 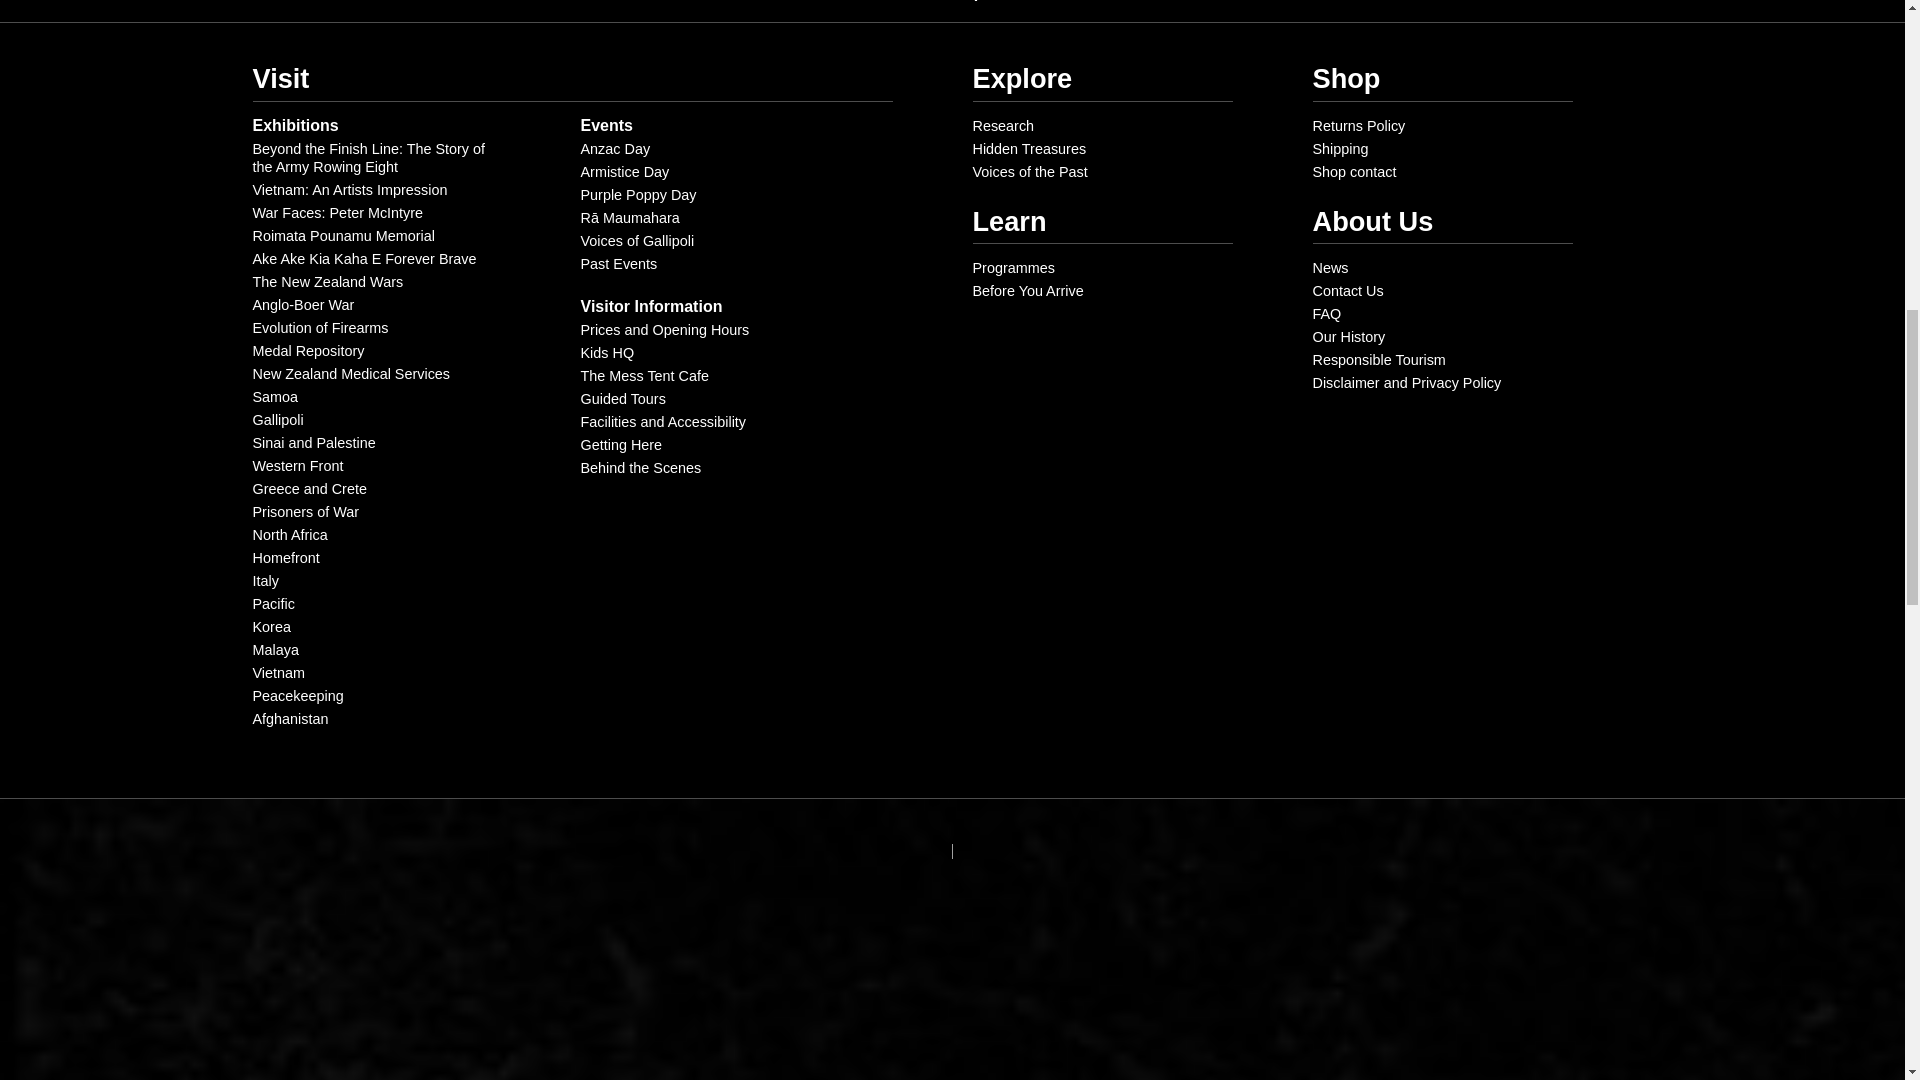 What do you see at coordinates (364, 258) in the screenshot?
I see `Ake Ake Kia Kaha E Forever Brave` at bounding box center [364, 258].